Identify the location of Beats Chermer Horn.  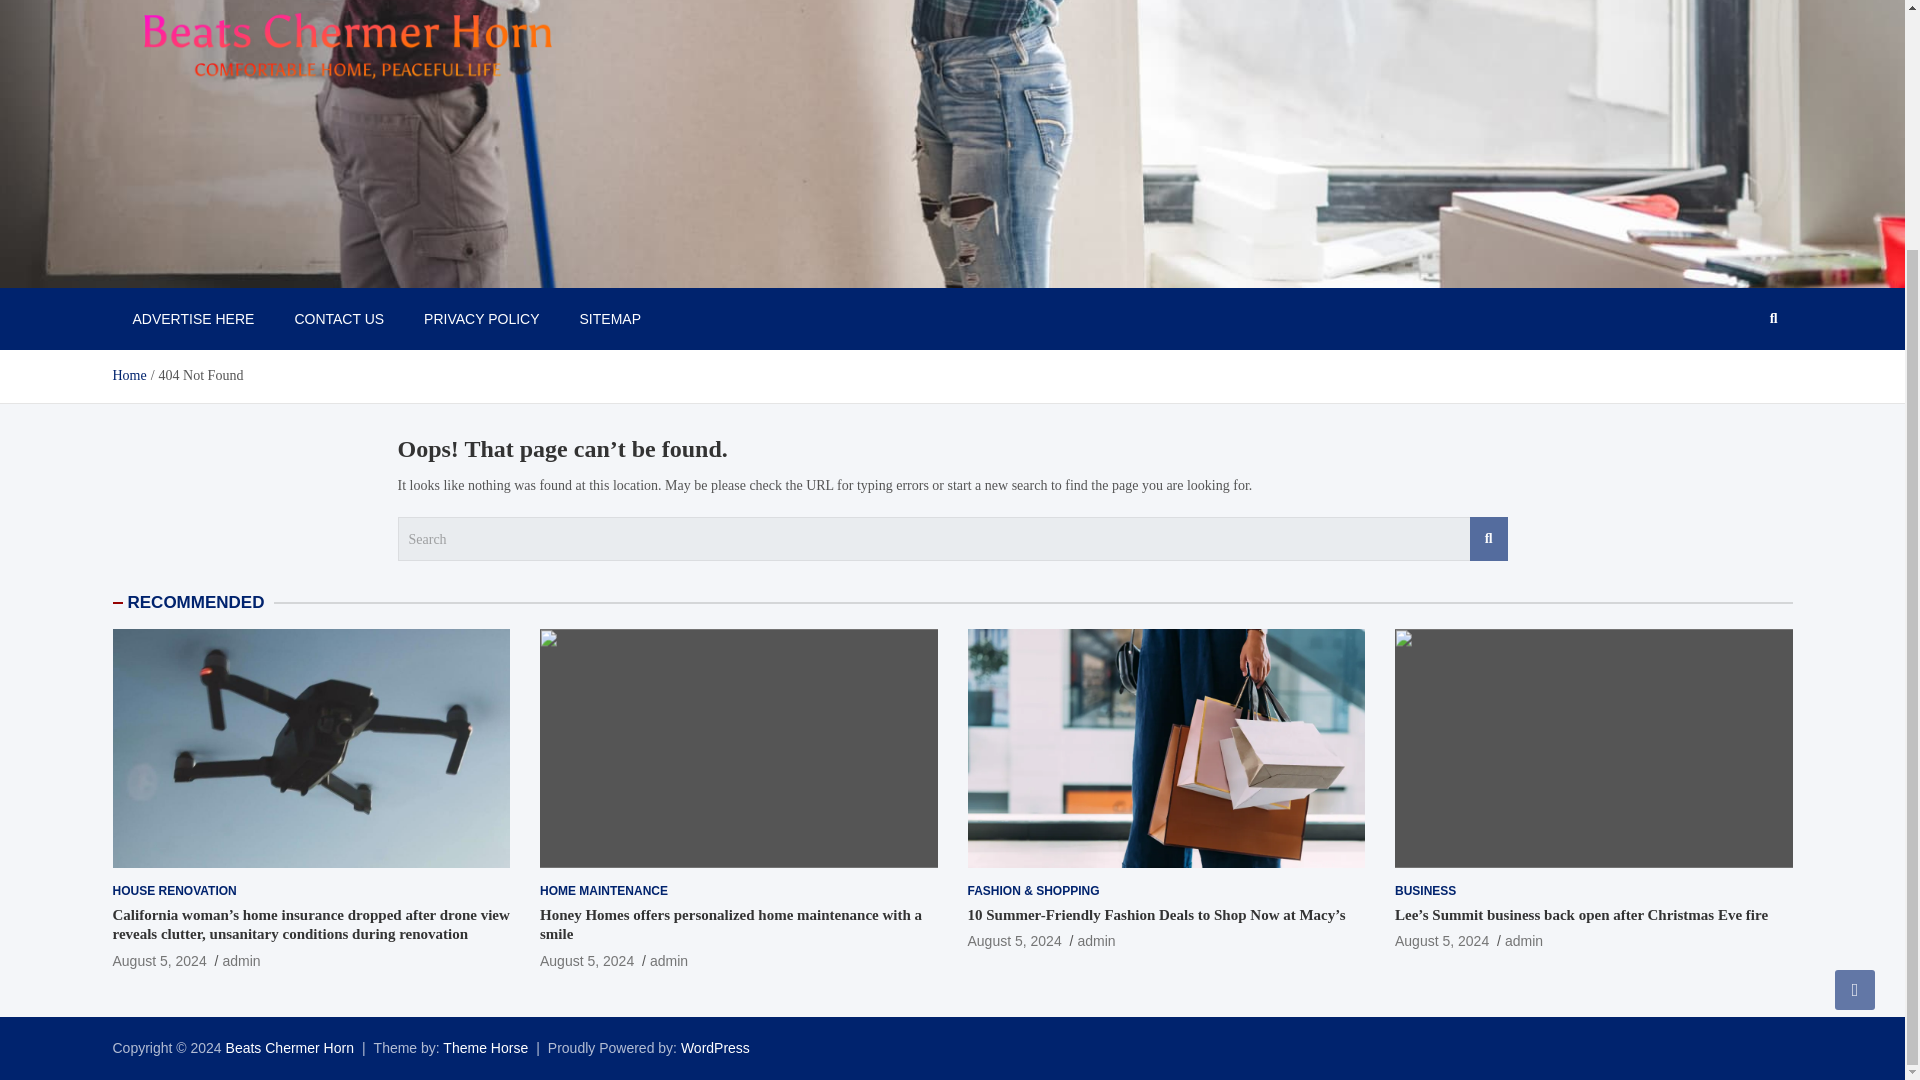
(255, 266).